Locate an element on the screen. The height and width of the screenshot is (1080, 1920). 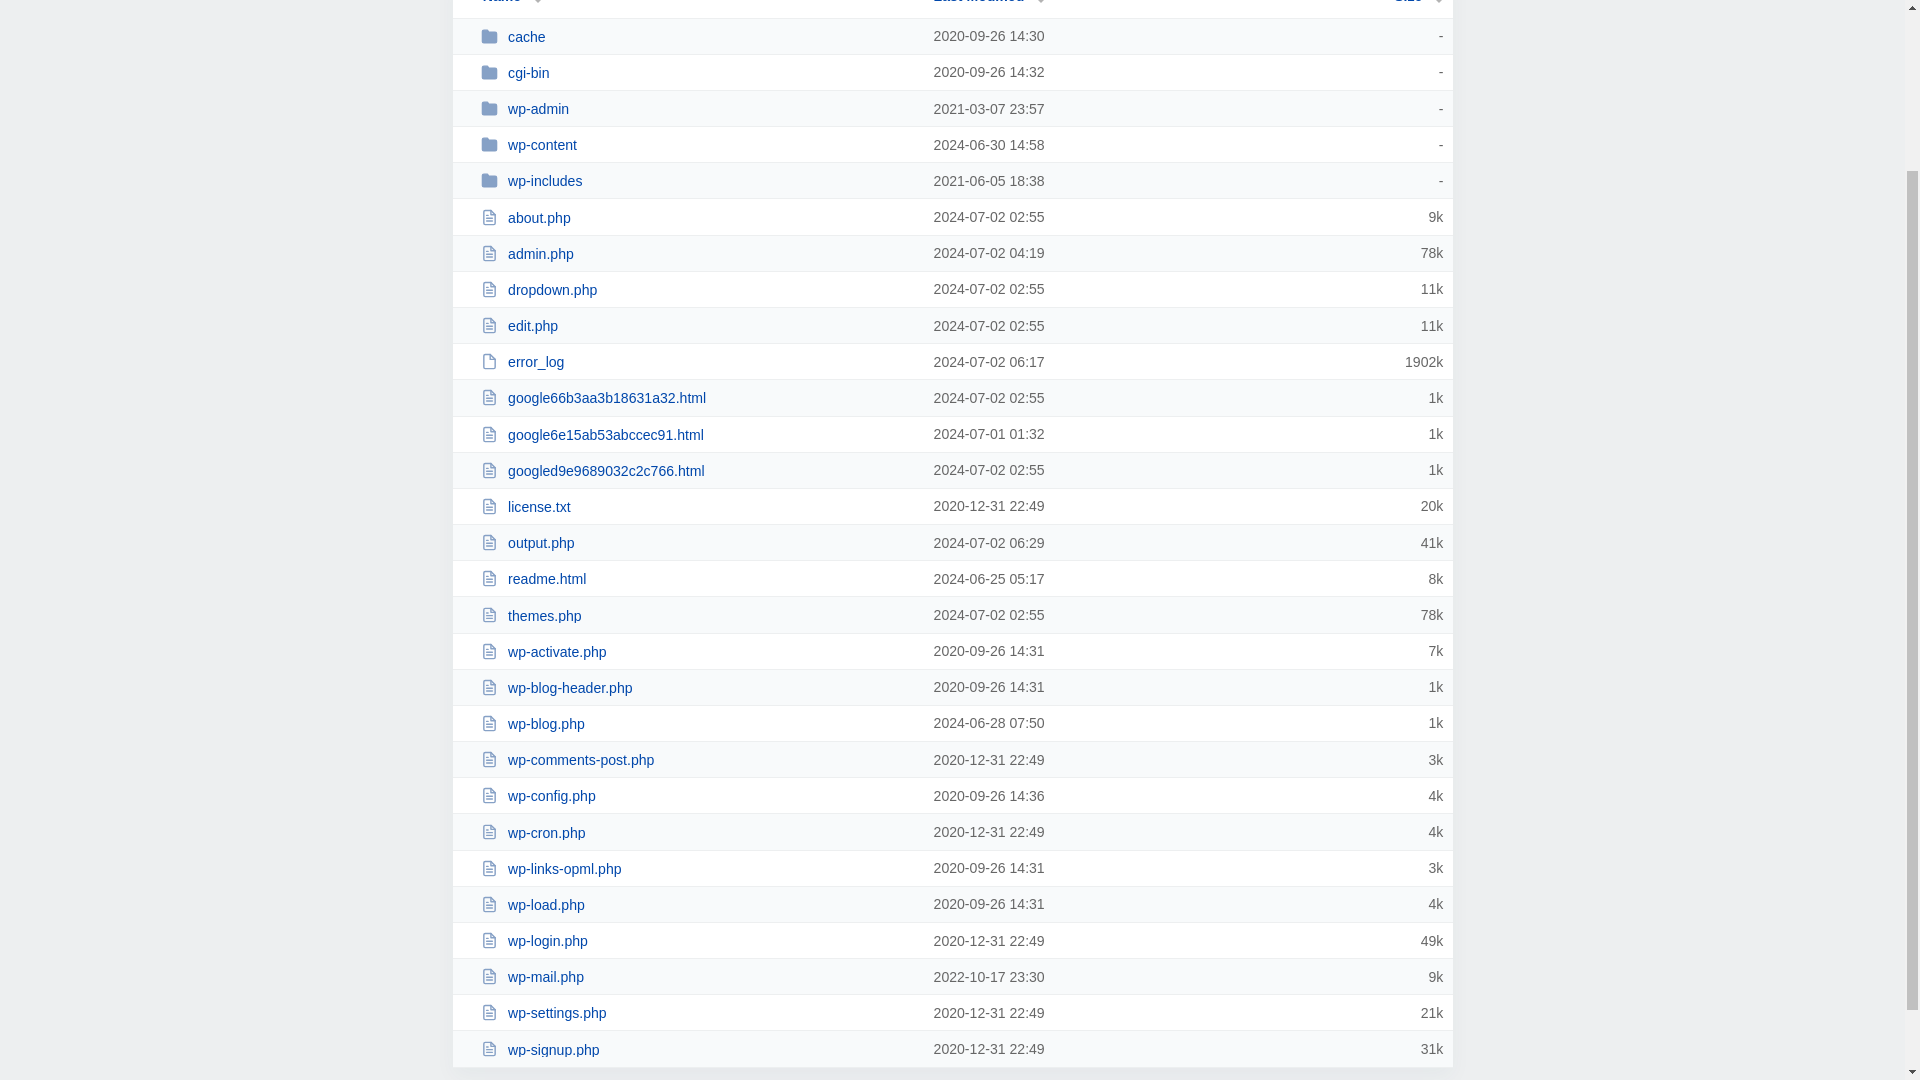
admin.php is located at coordinates (698, 254).